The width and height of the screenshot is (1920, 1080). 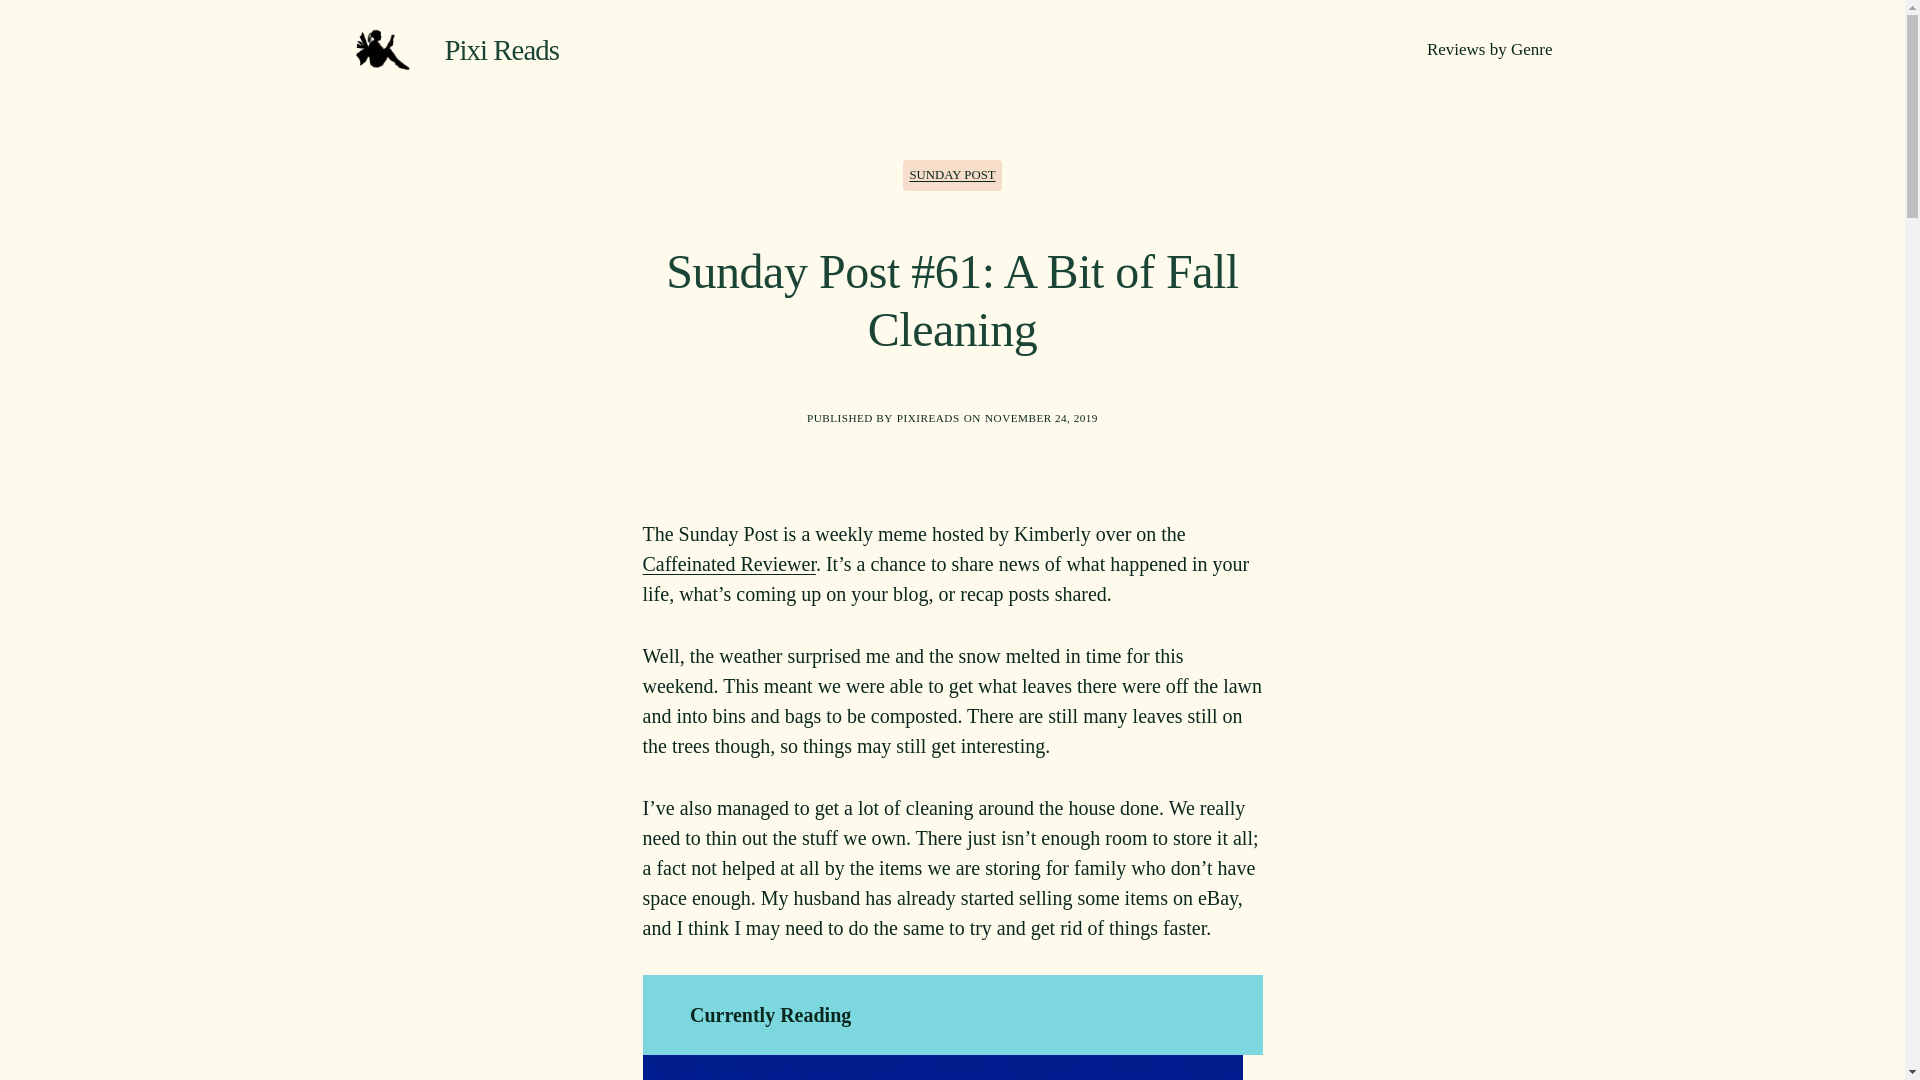 What do you see at coordinates (728, 563) in the screenshot?
I see `Caffeinated Reviewer` at bounding box center [728, 563].